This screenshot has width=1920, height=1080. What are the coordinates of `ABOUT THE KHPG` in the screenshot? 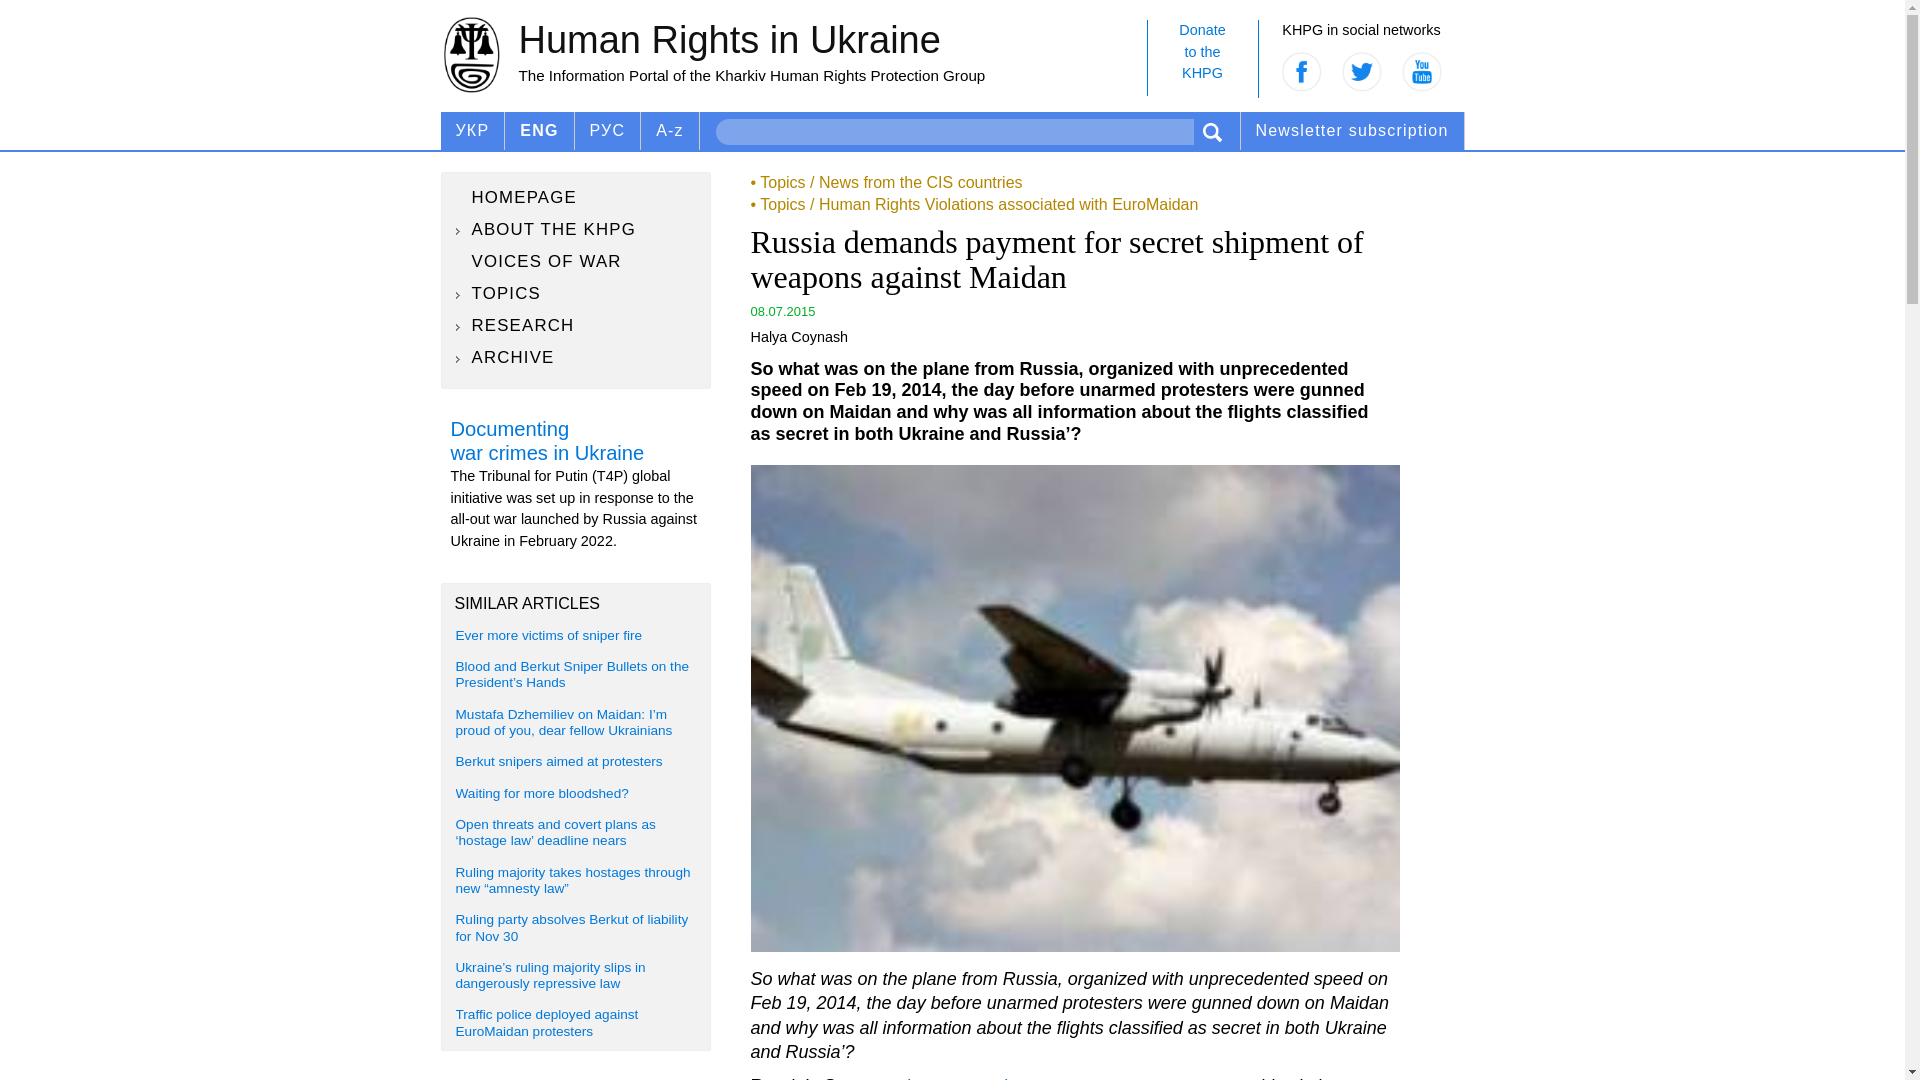 It's located at (576, 197).